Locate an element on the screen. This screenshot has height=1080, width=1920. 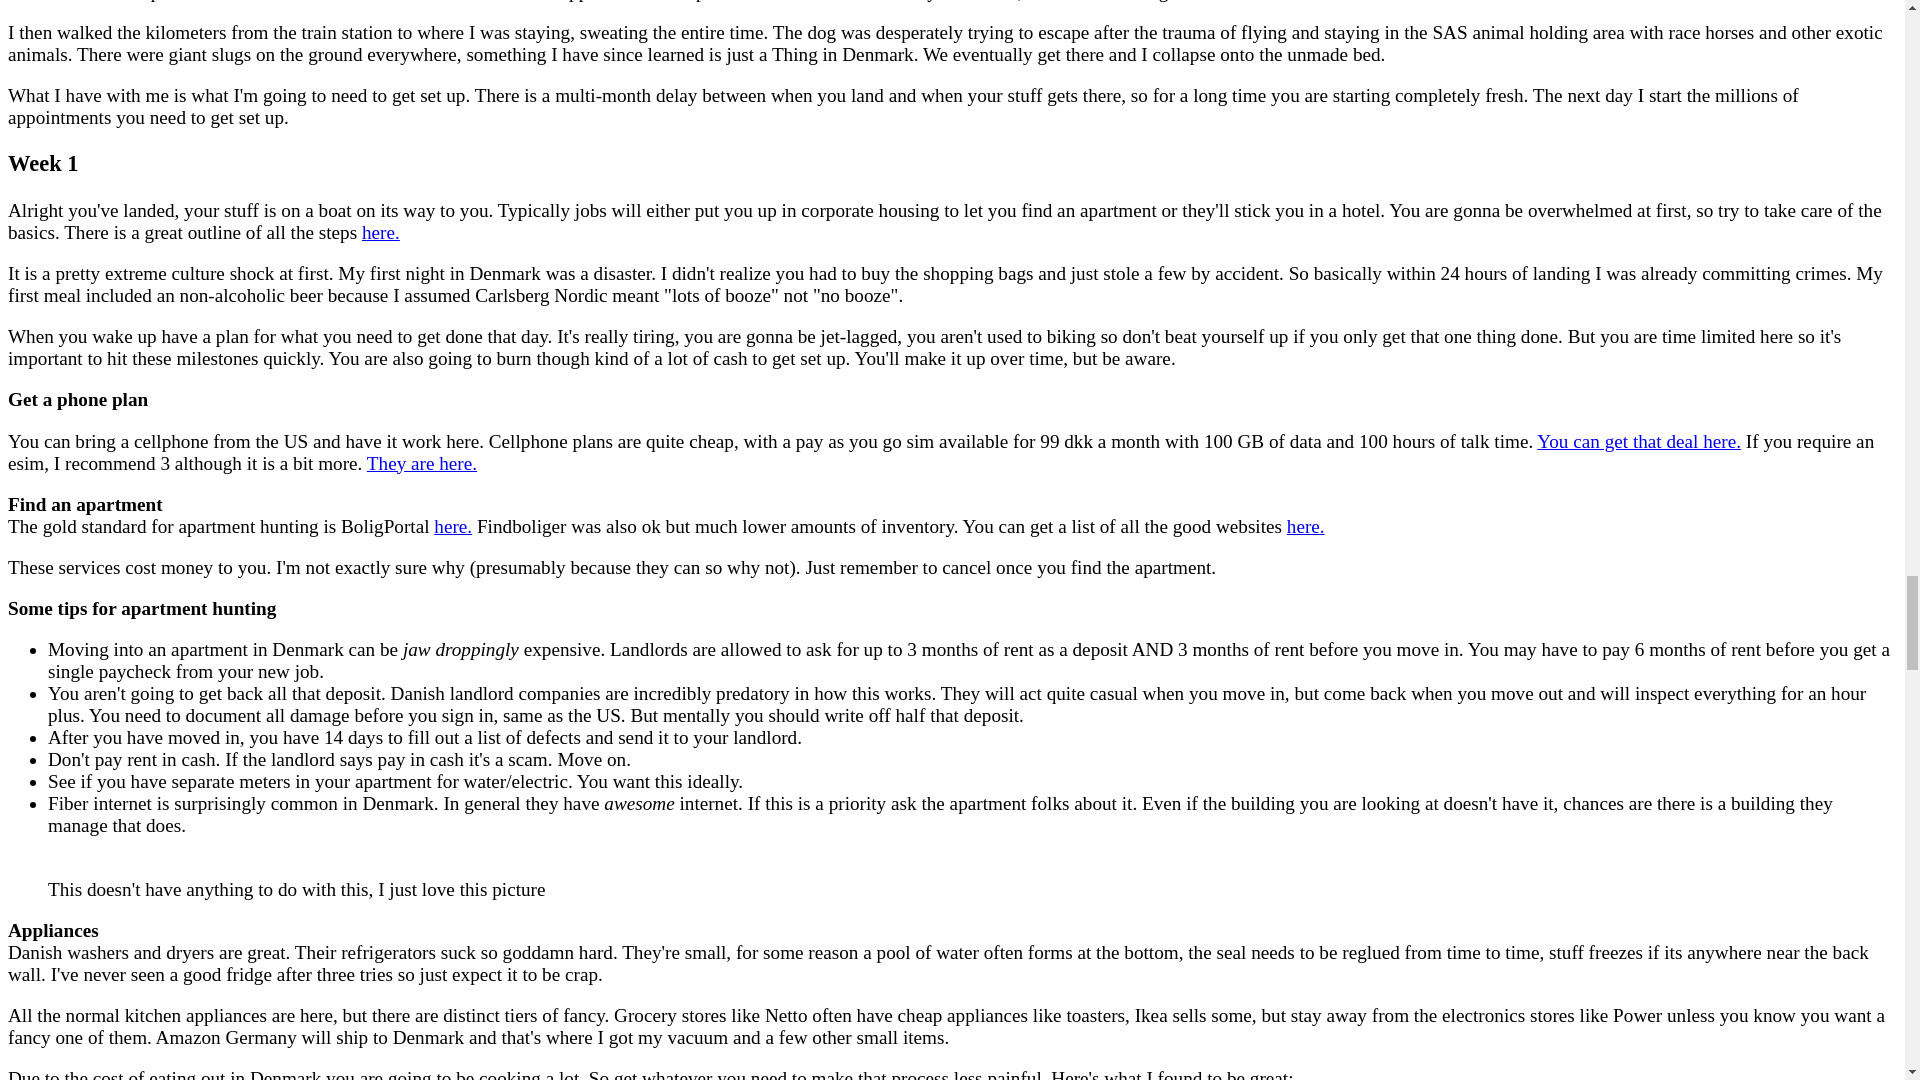
You can get that deal here. is located at coordinates (1639, 441).